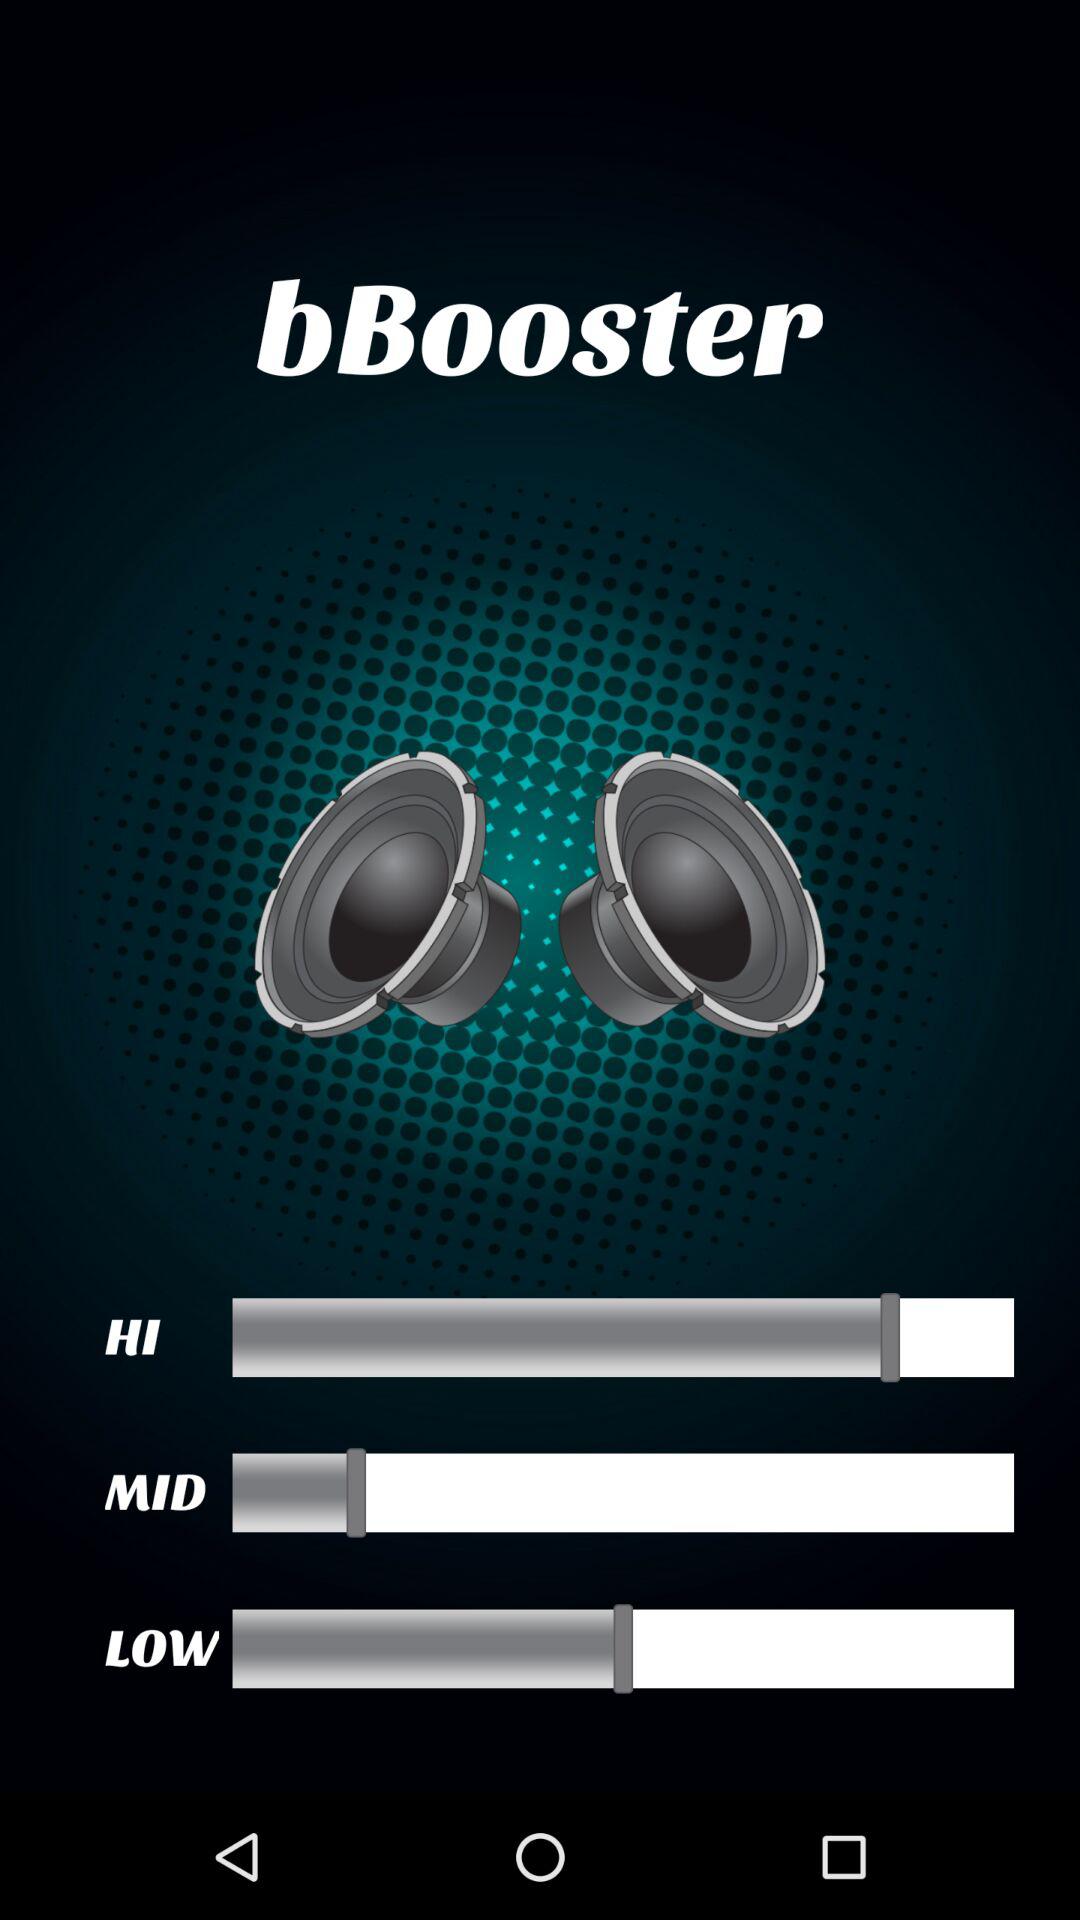  What do you see at coordinates (540, 894) in the screenshot?
I see `click item at the center` at bounding box center [540, 894].